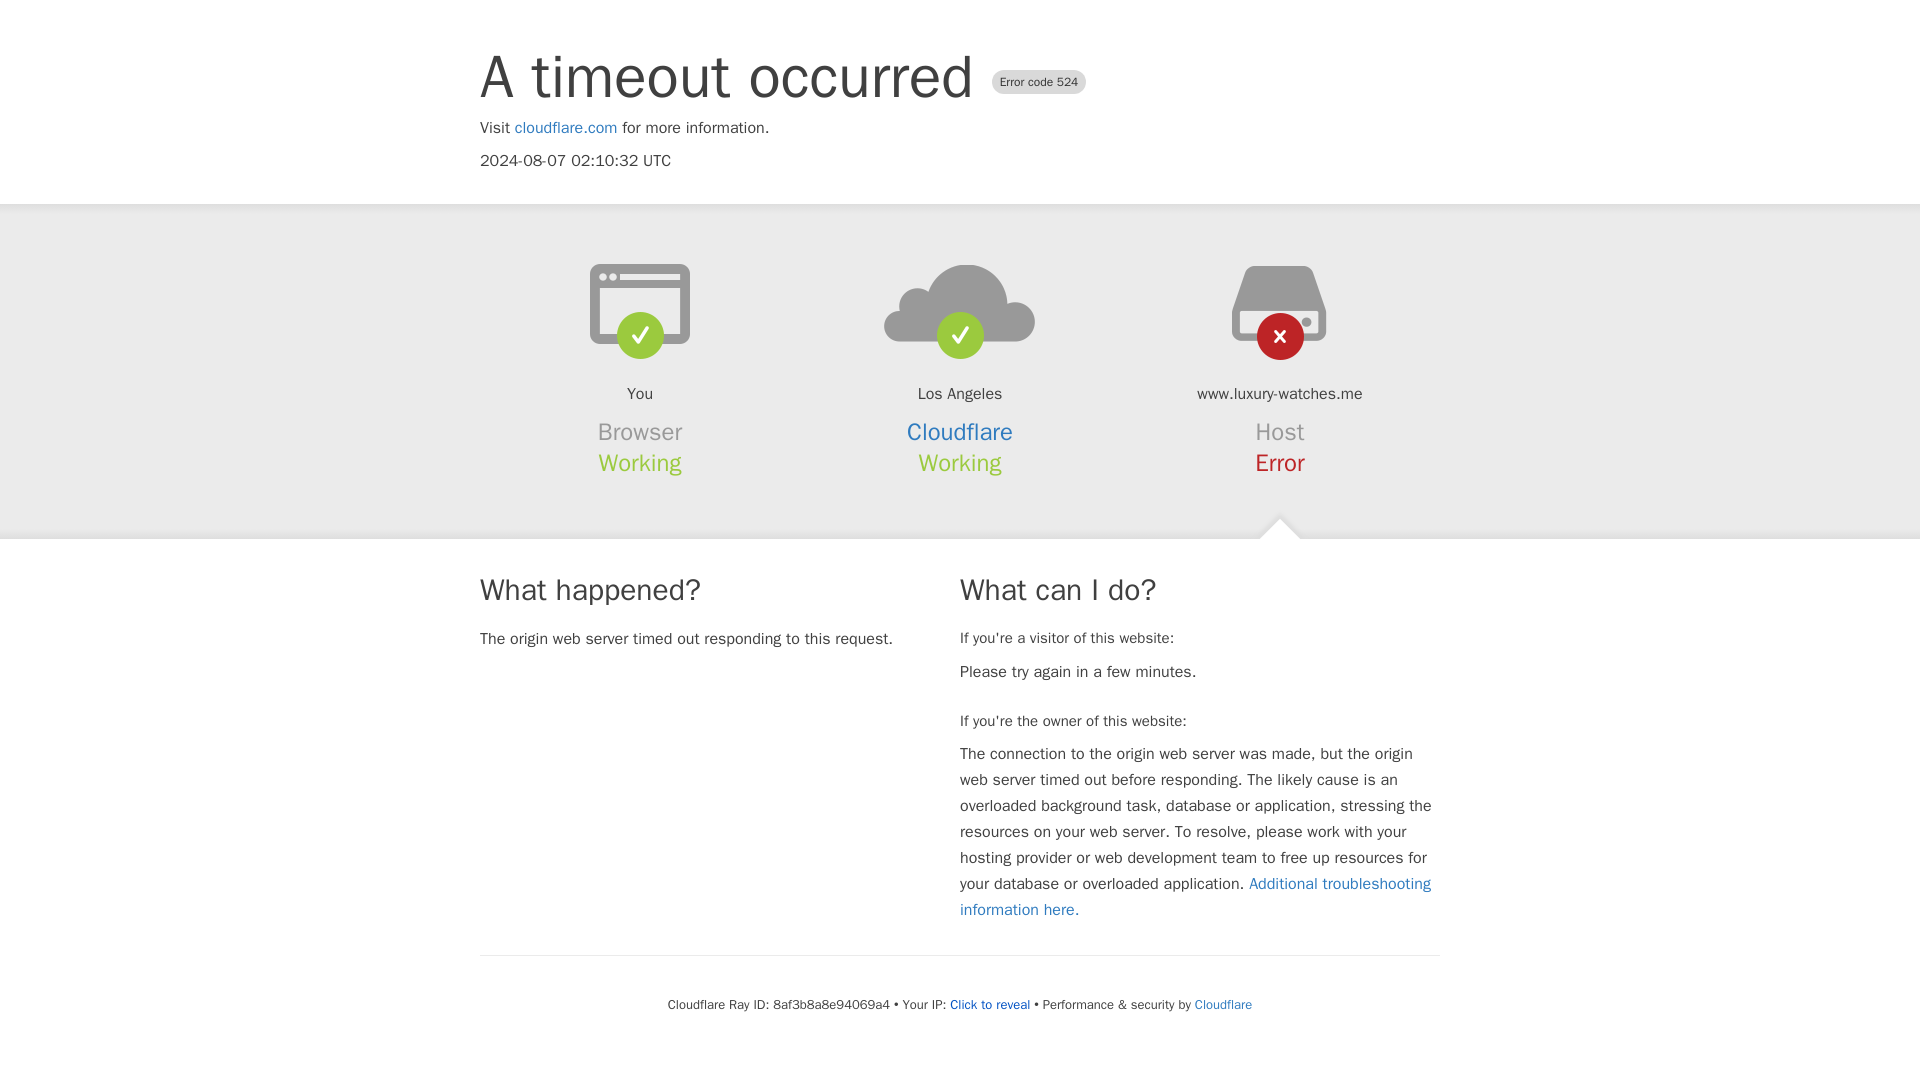 This screenshot has height=1080, width=1920. Describe the element at coordinates (1195, 896) in the screenshot. I see `Additional troubleshooting information here.` at that location.